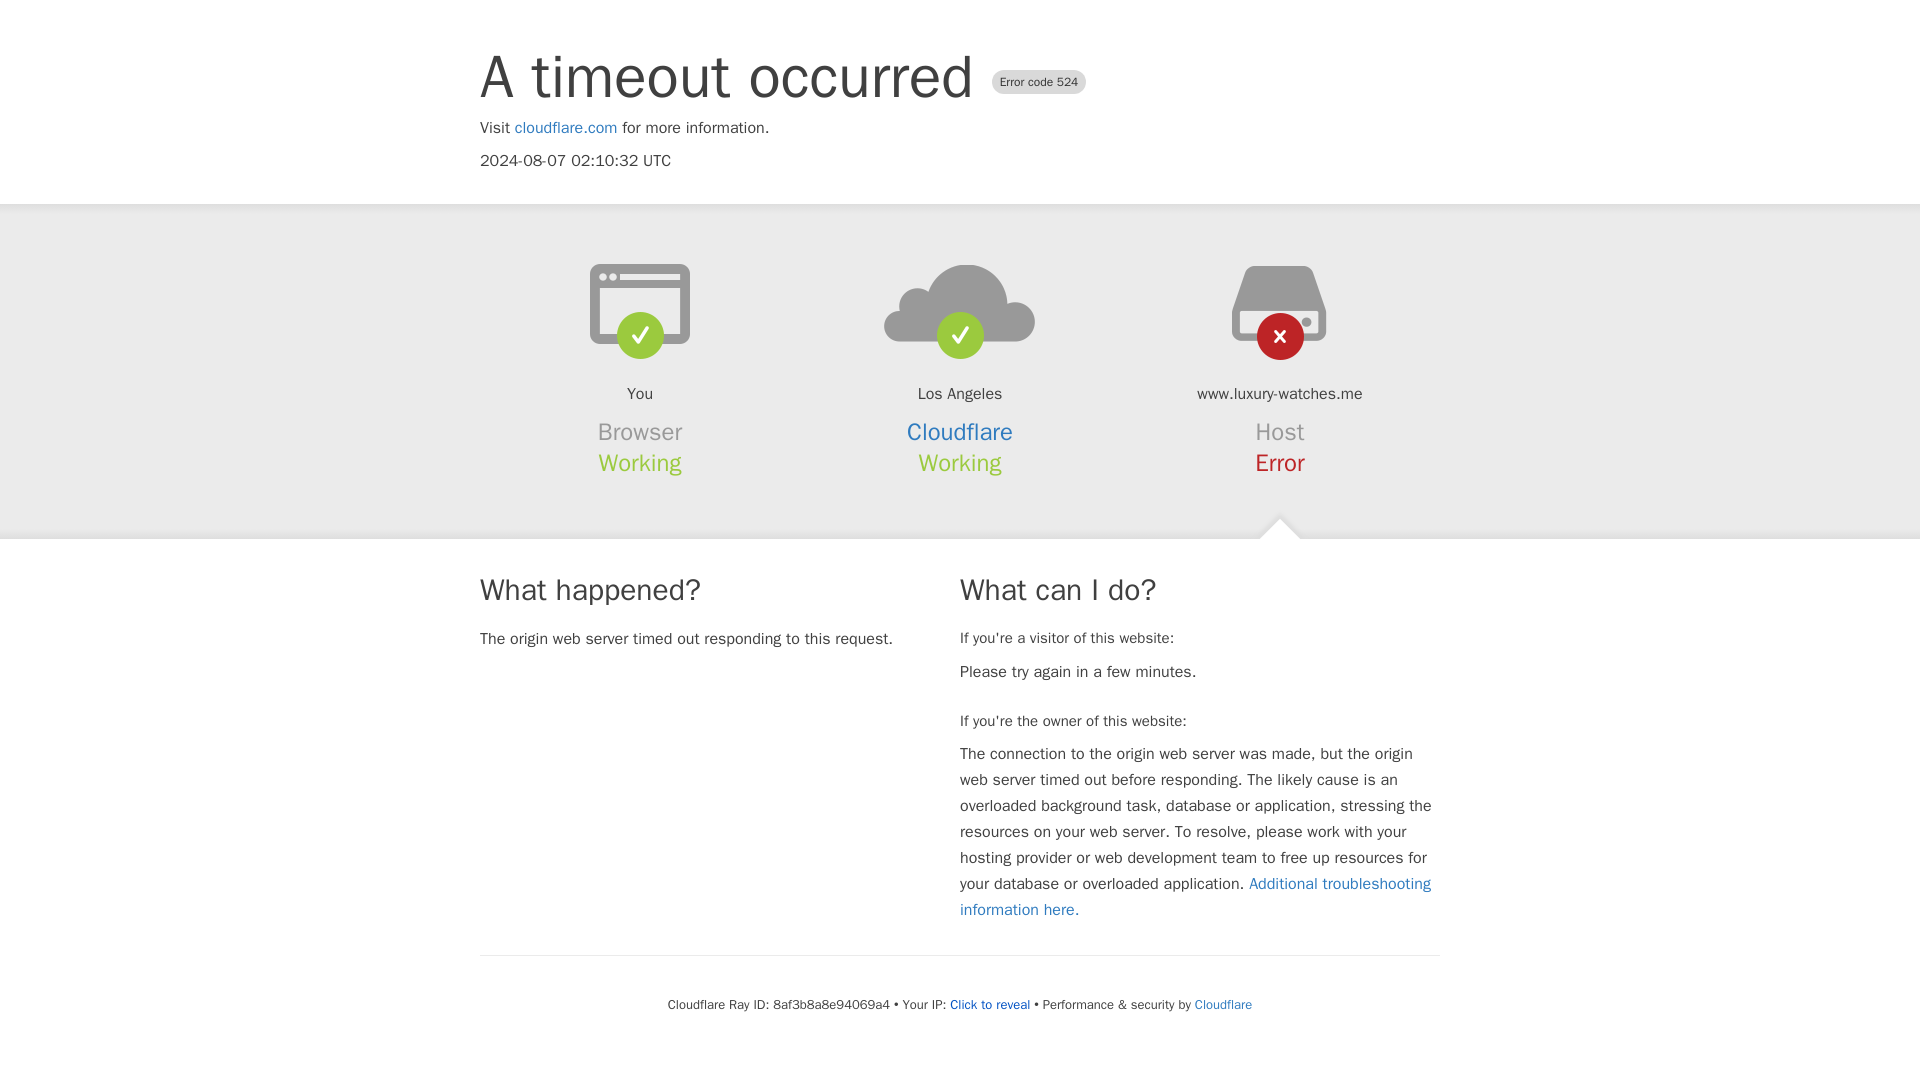 This screenshot has height=1080, width=1920. Describe the element at coordinates (1195, 896) in the screenshot. I see `Additional troubleshooting information here.` at that location.